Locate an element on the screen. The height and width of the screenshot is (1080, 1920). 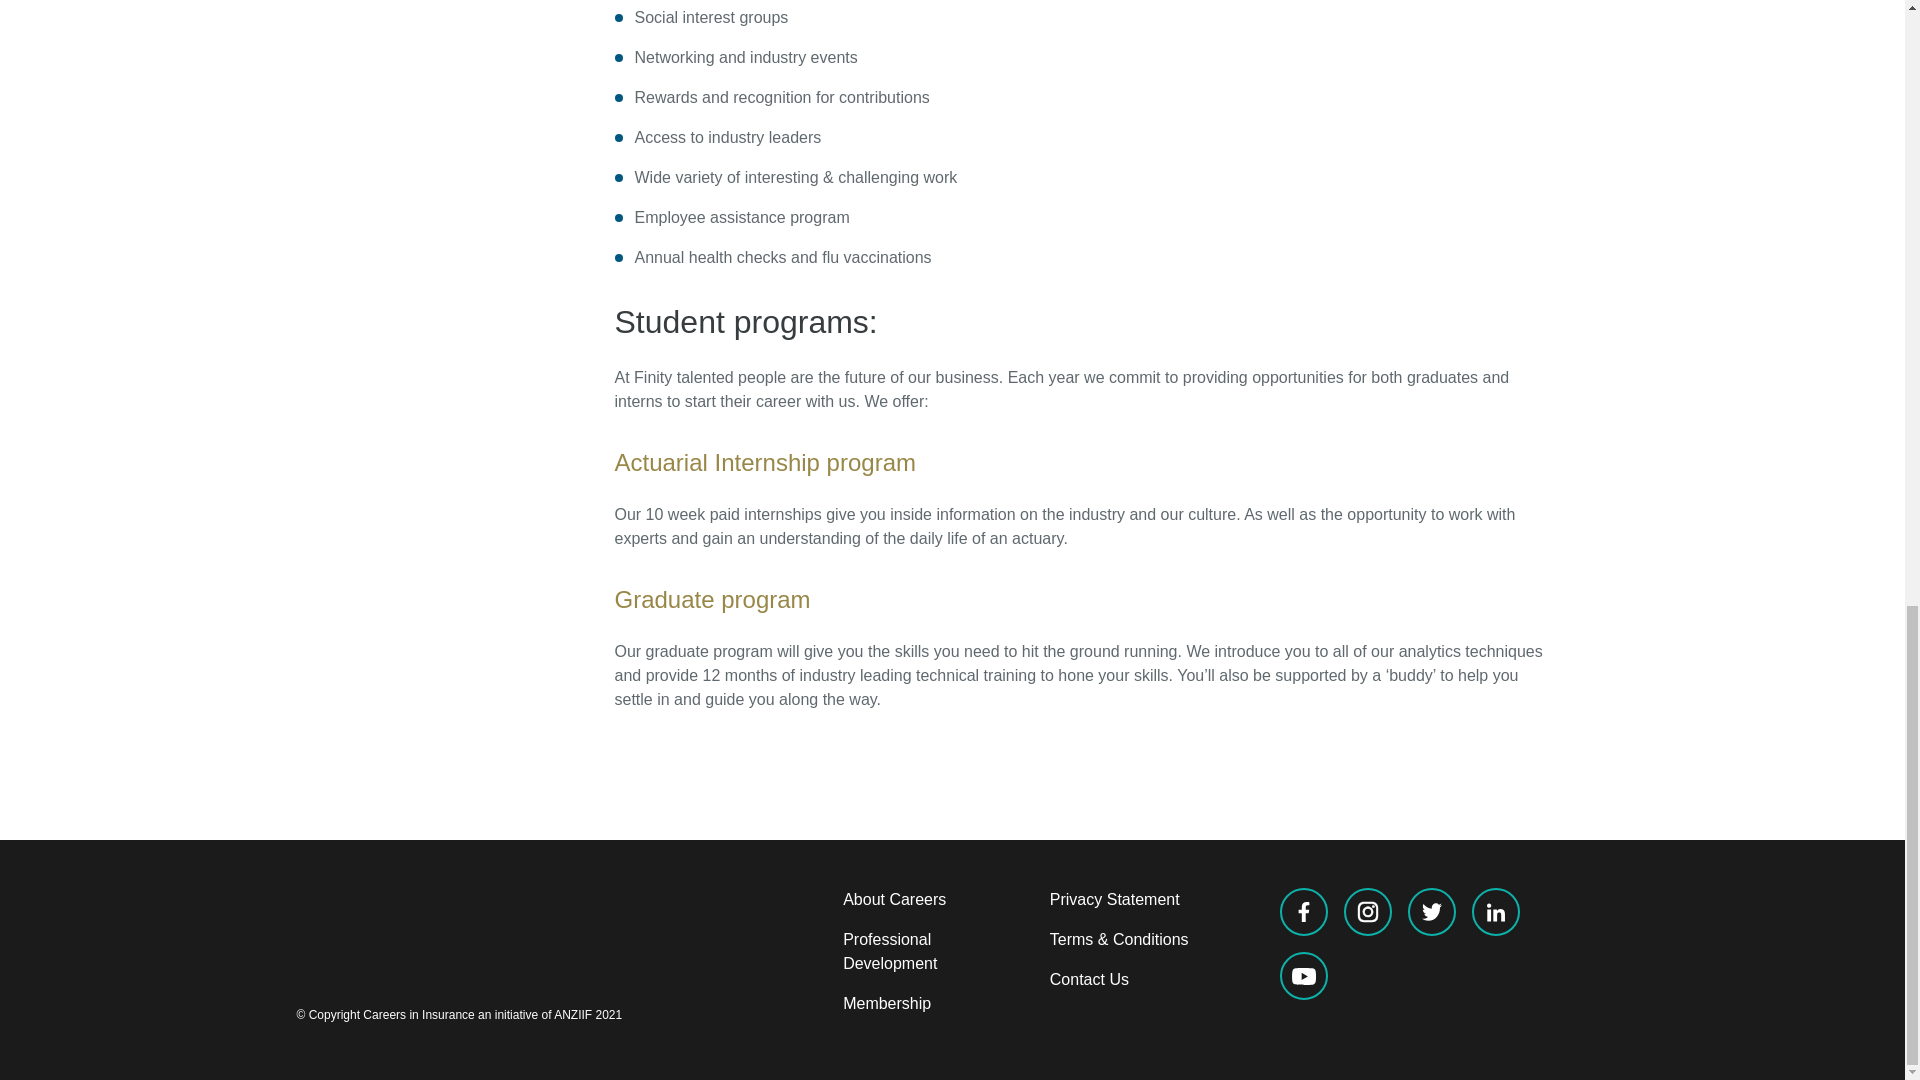
YouTube is located at coordinates (1304, 976).